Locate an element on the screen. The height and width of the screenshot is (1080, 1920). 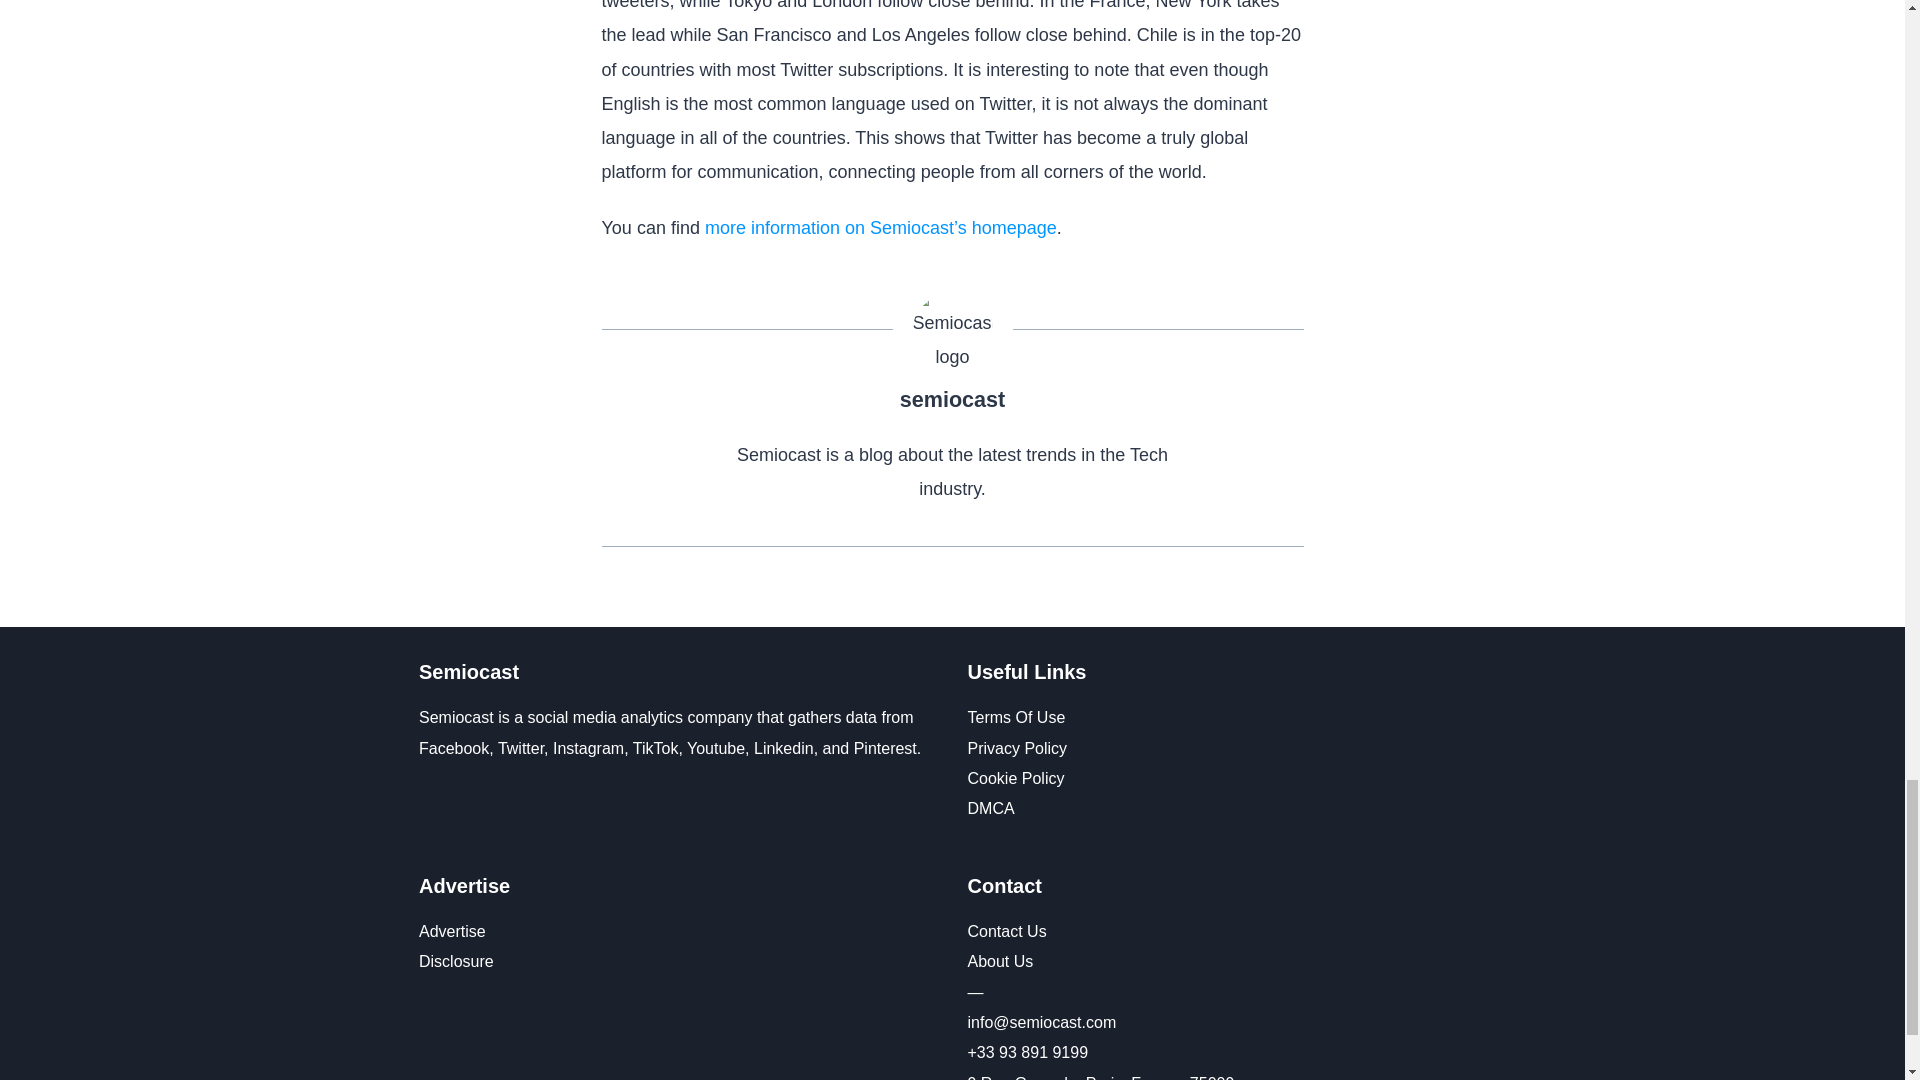
Advertise is located at coordinates (452, 931).